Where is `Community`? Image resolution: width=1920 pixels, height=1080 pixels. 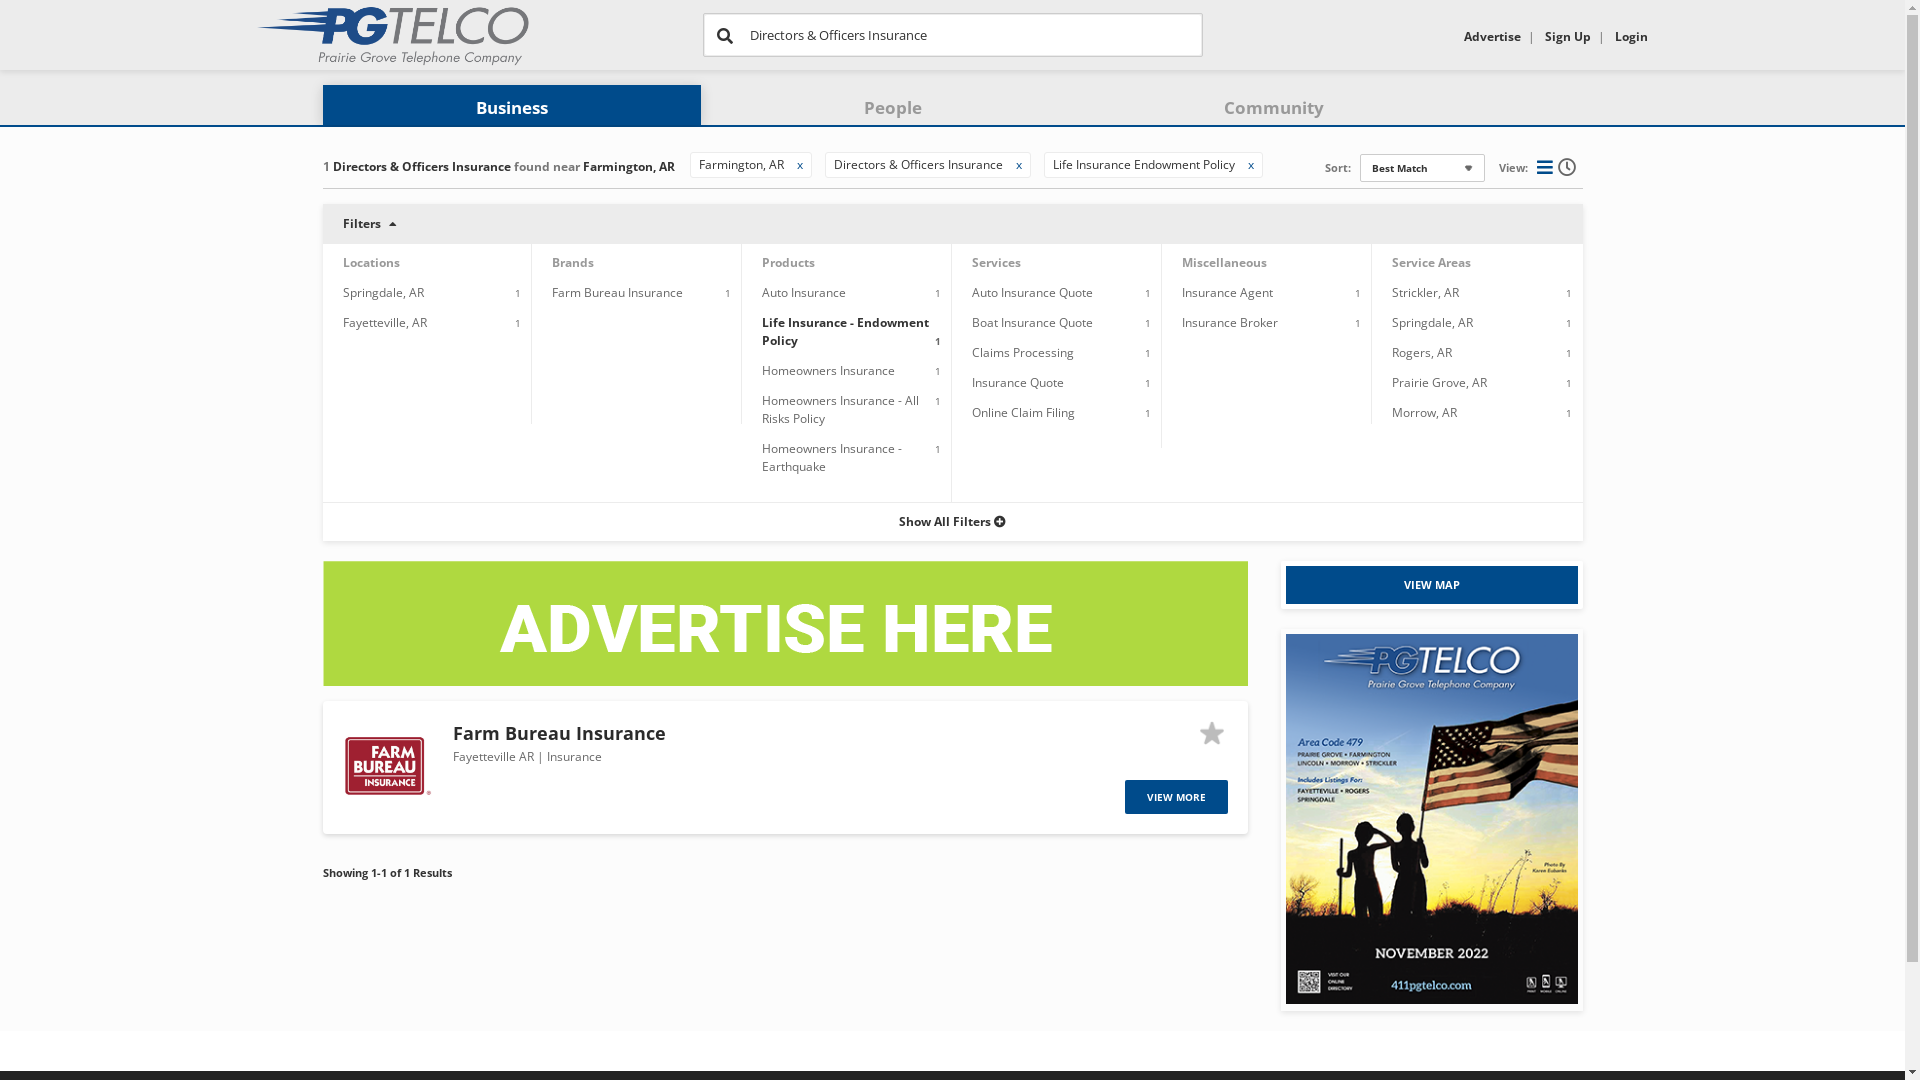 Community is located at coordinates (1274, 108).